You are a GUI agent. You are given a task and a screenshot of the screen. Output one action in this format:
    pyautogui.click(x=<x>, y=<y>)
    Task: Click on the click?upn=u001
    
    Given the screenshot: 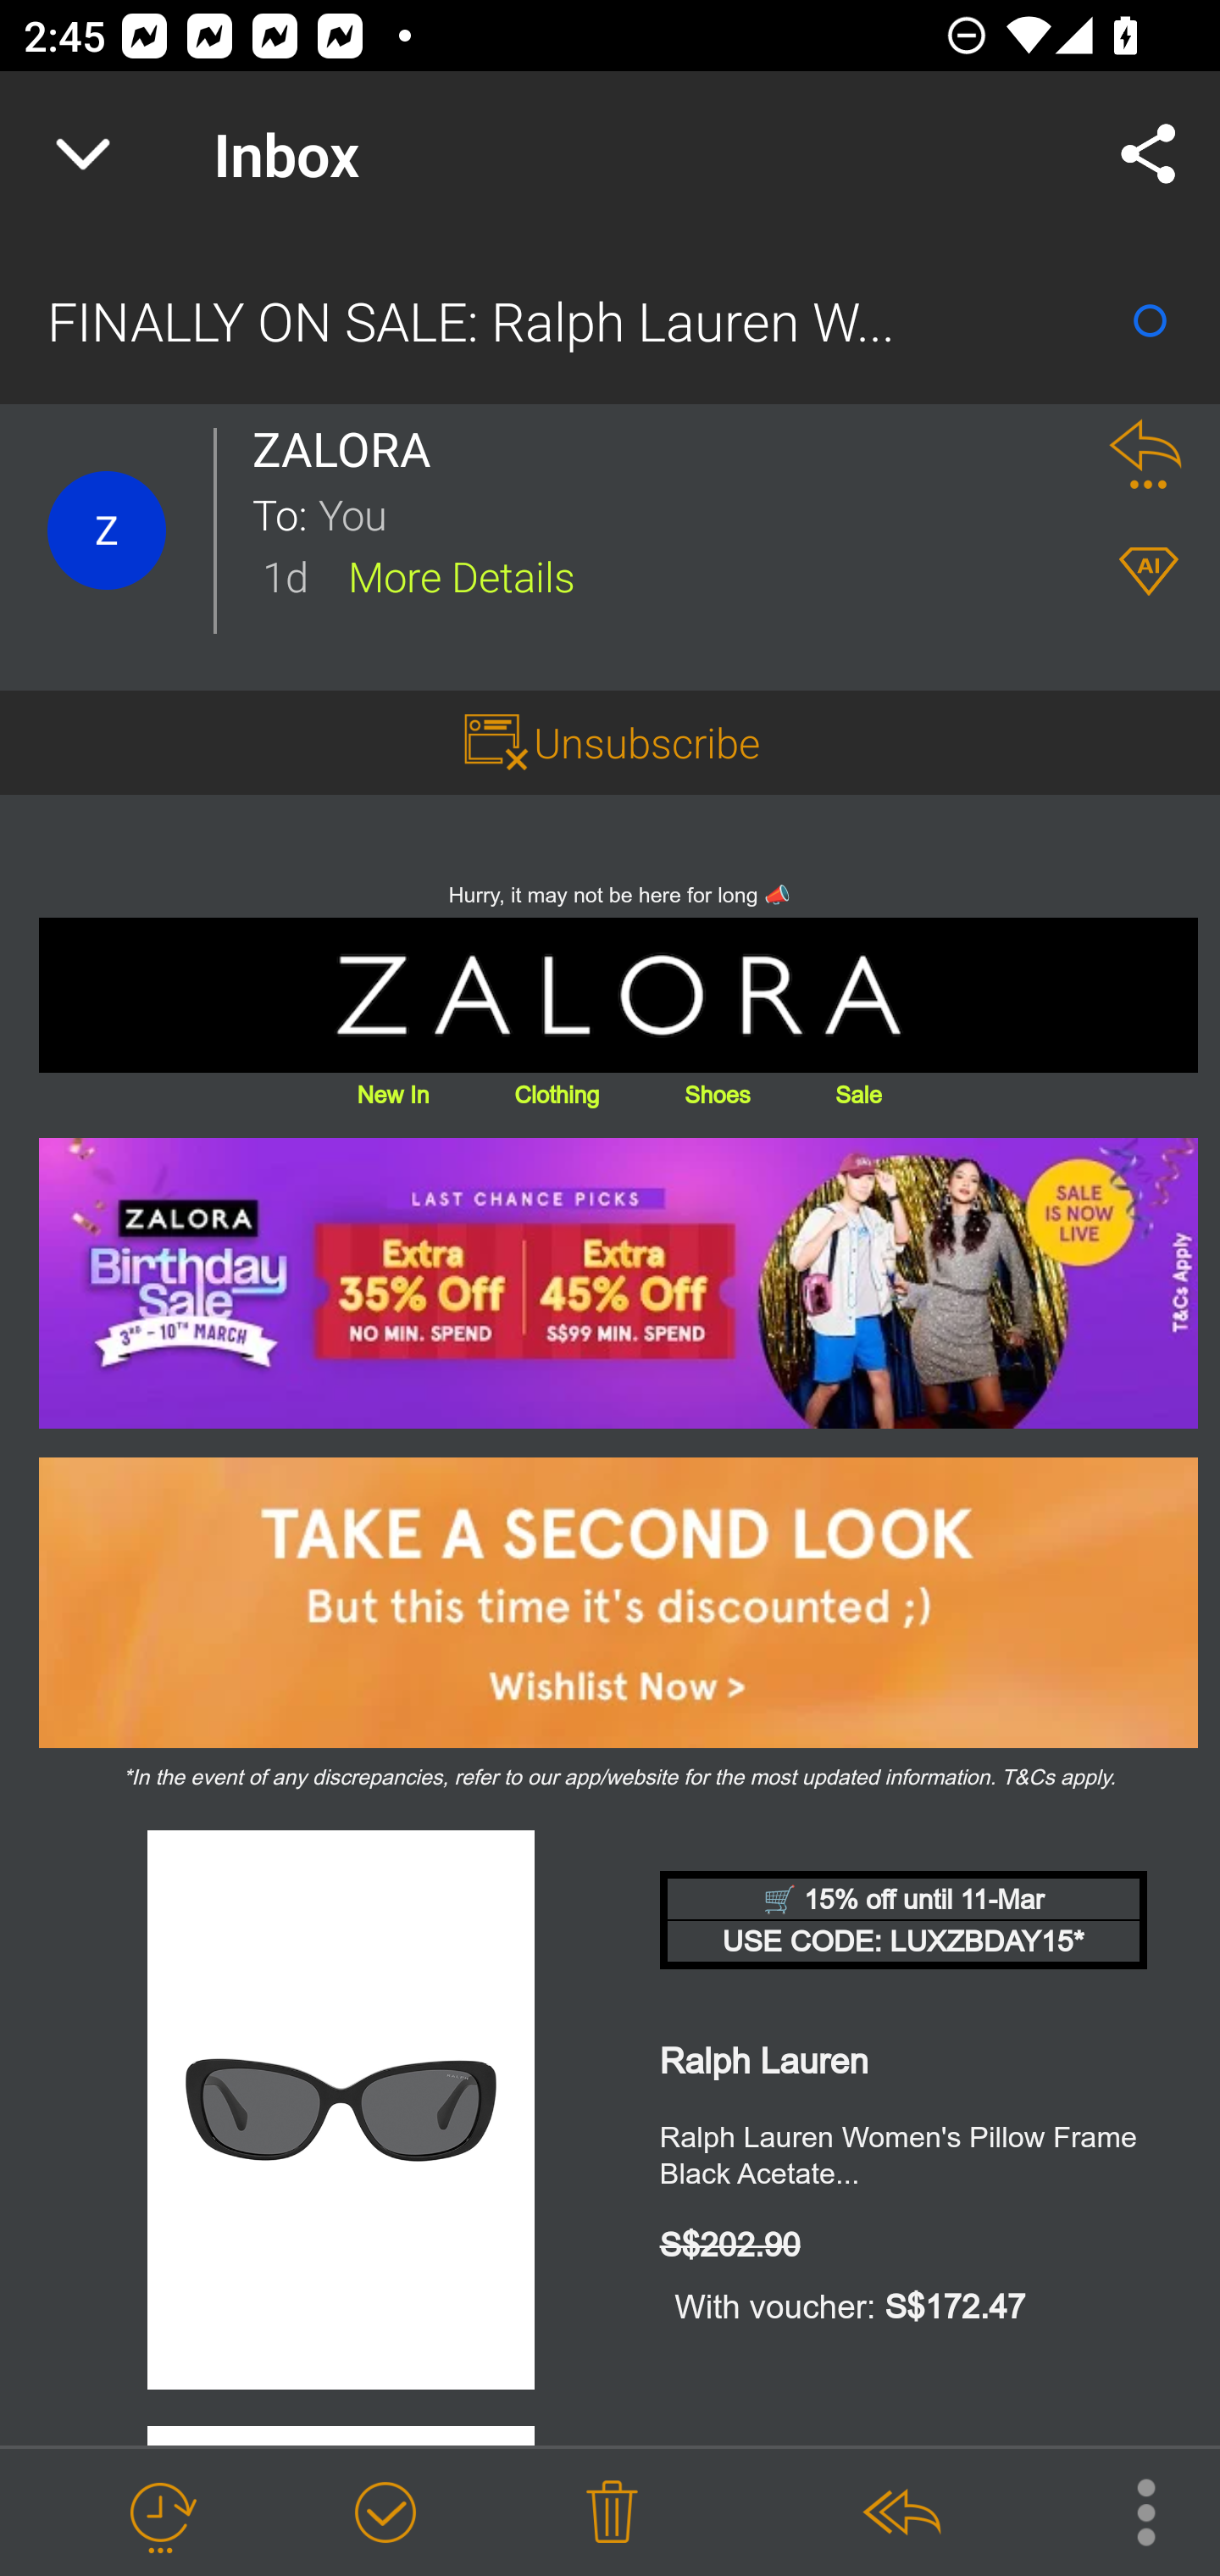 What is the action you would take?
    pyautogui.click(x=618, y=1283)
    